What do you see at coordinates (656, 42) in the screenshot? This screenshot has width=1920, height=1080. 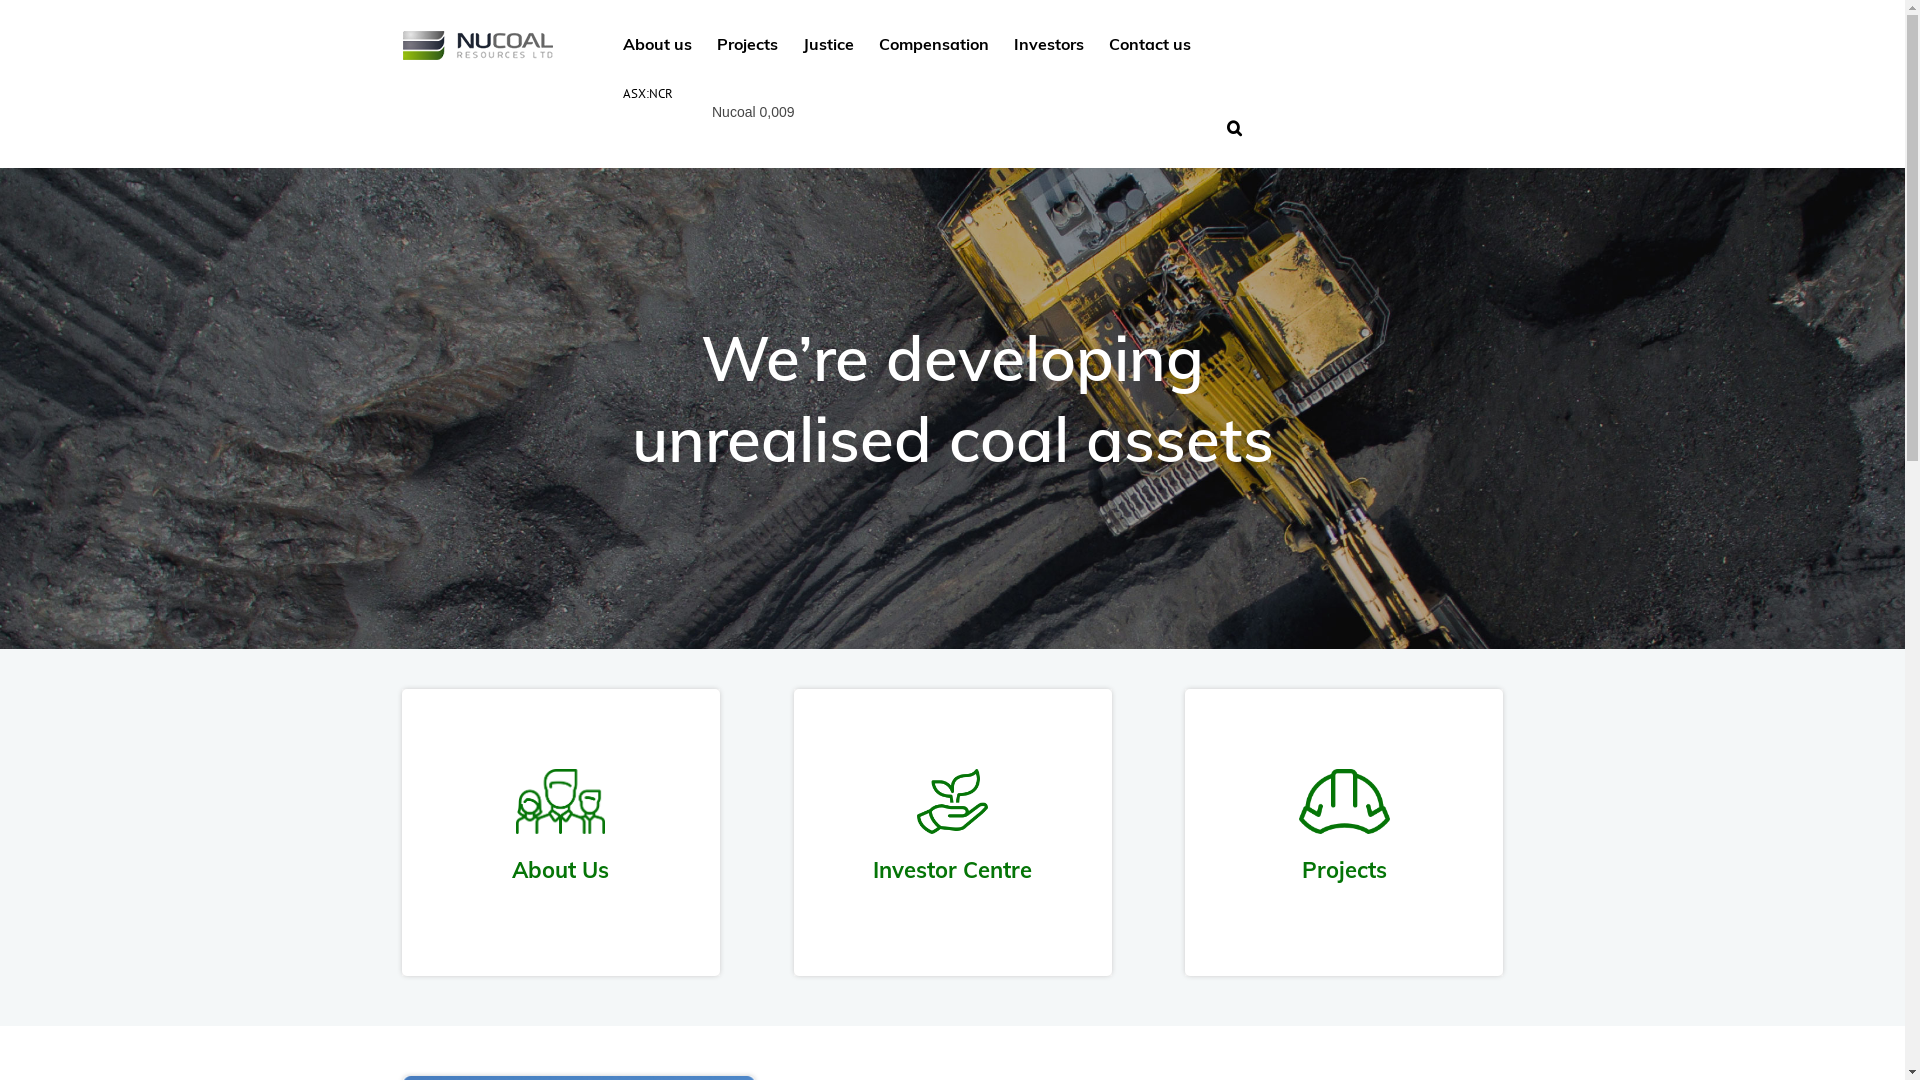 I see `About us` at bounding box center [656, 42].